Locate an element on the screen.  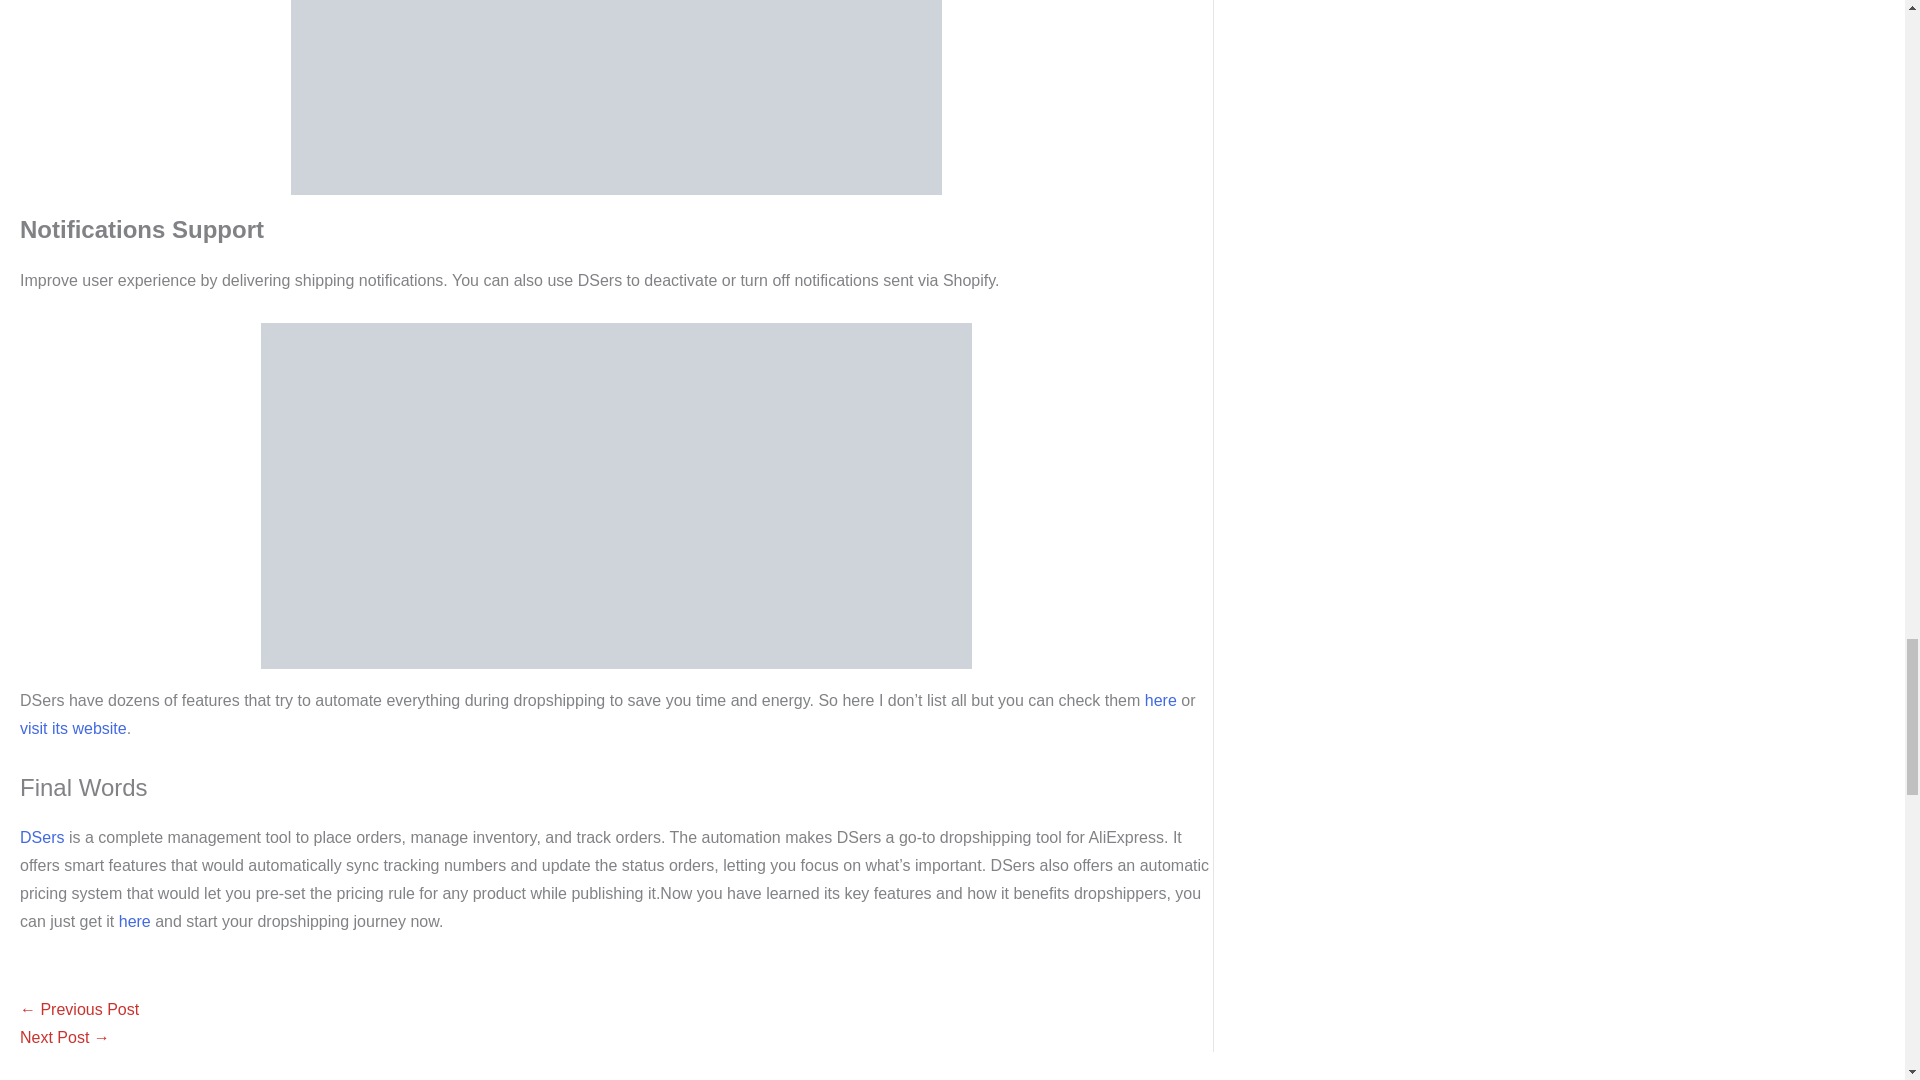
Product Grouping and Pricing Models is located at coordinates (616, 98).